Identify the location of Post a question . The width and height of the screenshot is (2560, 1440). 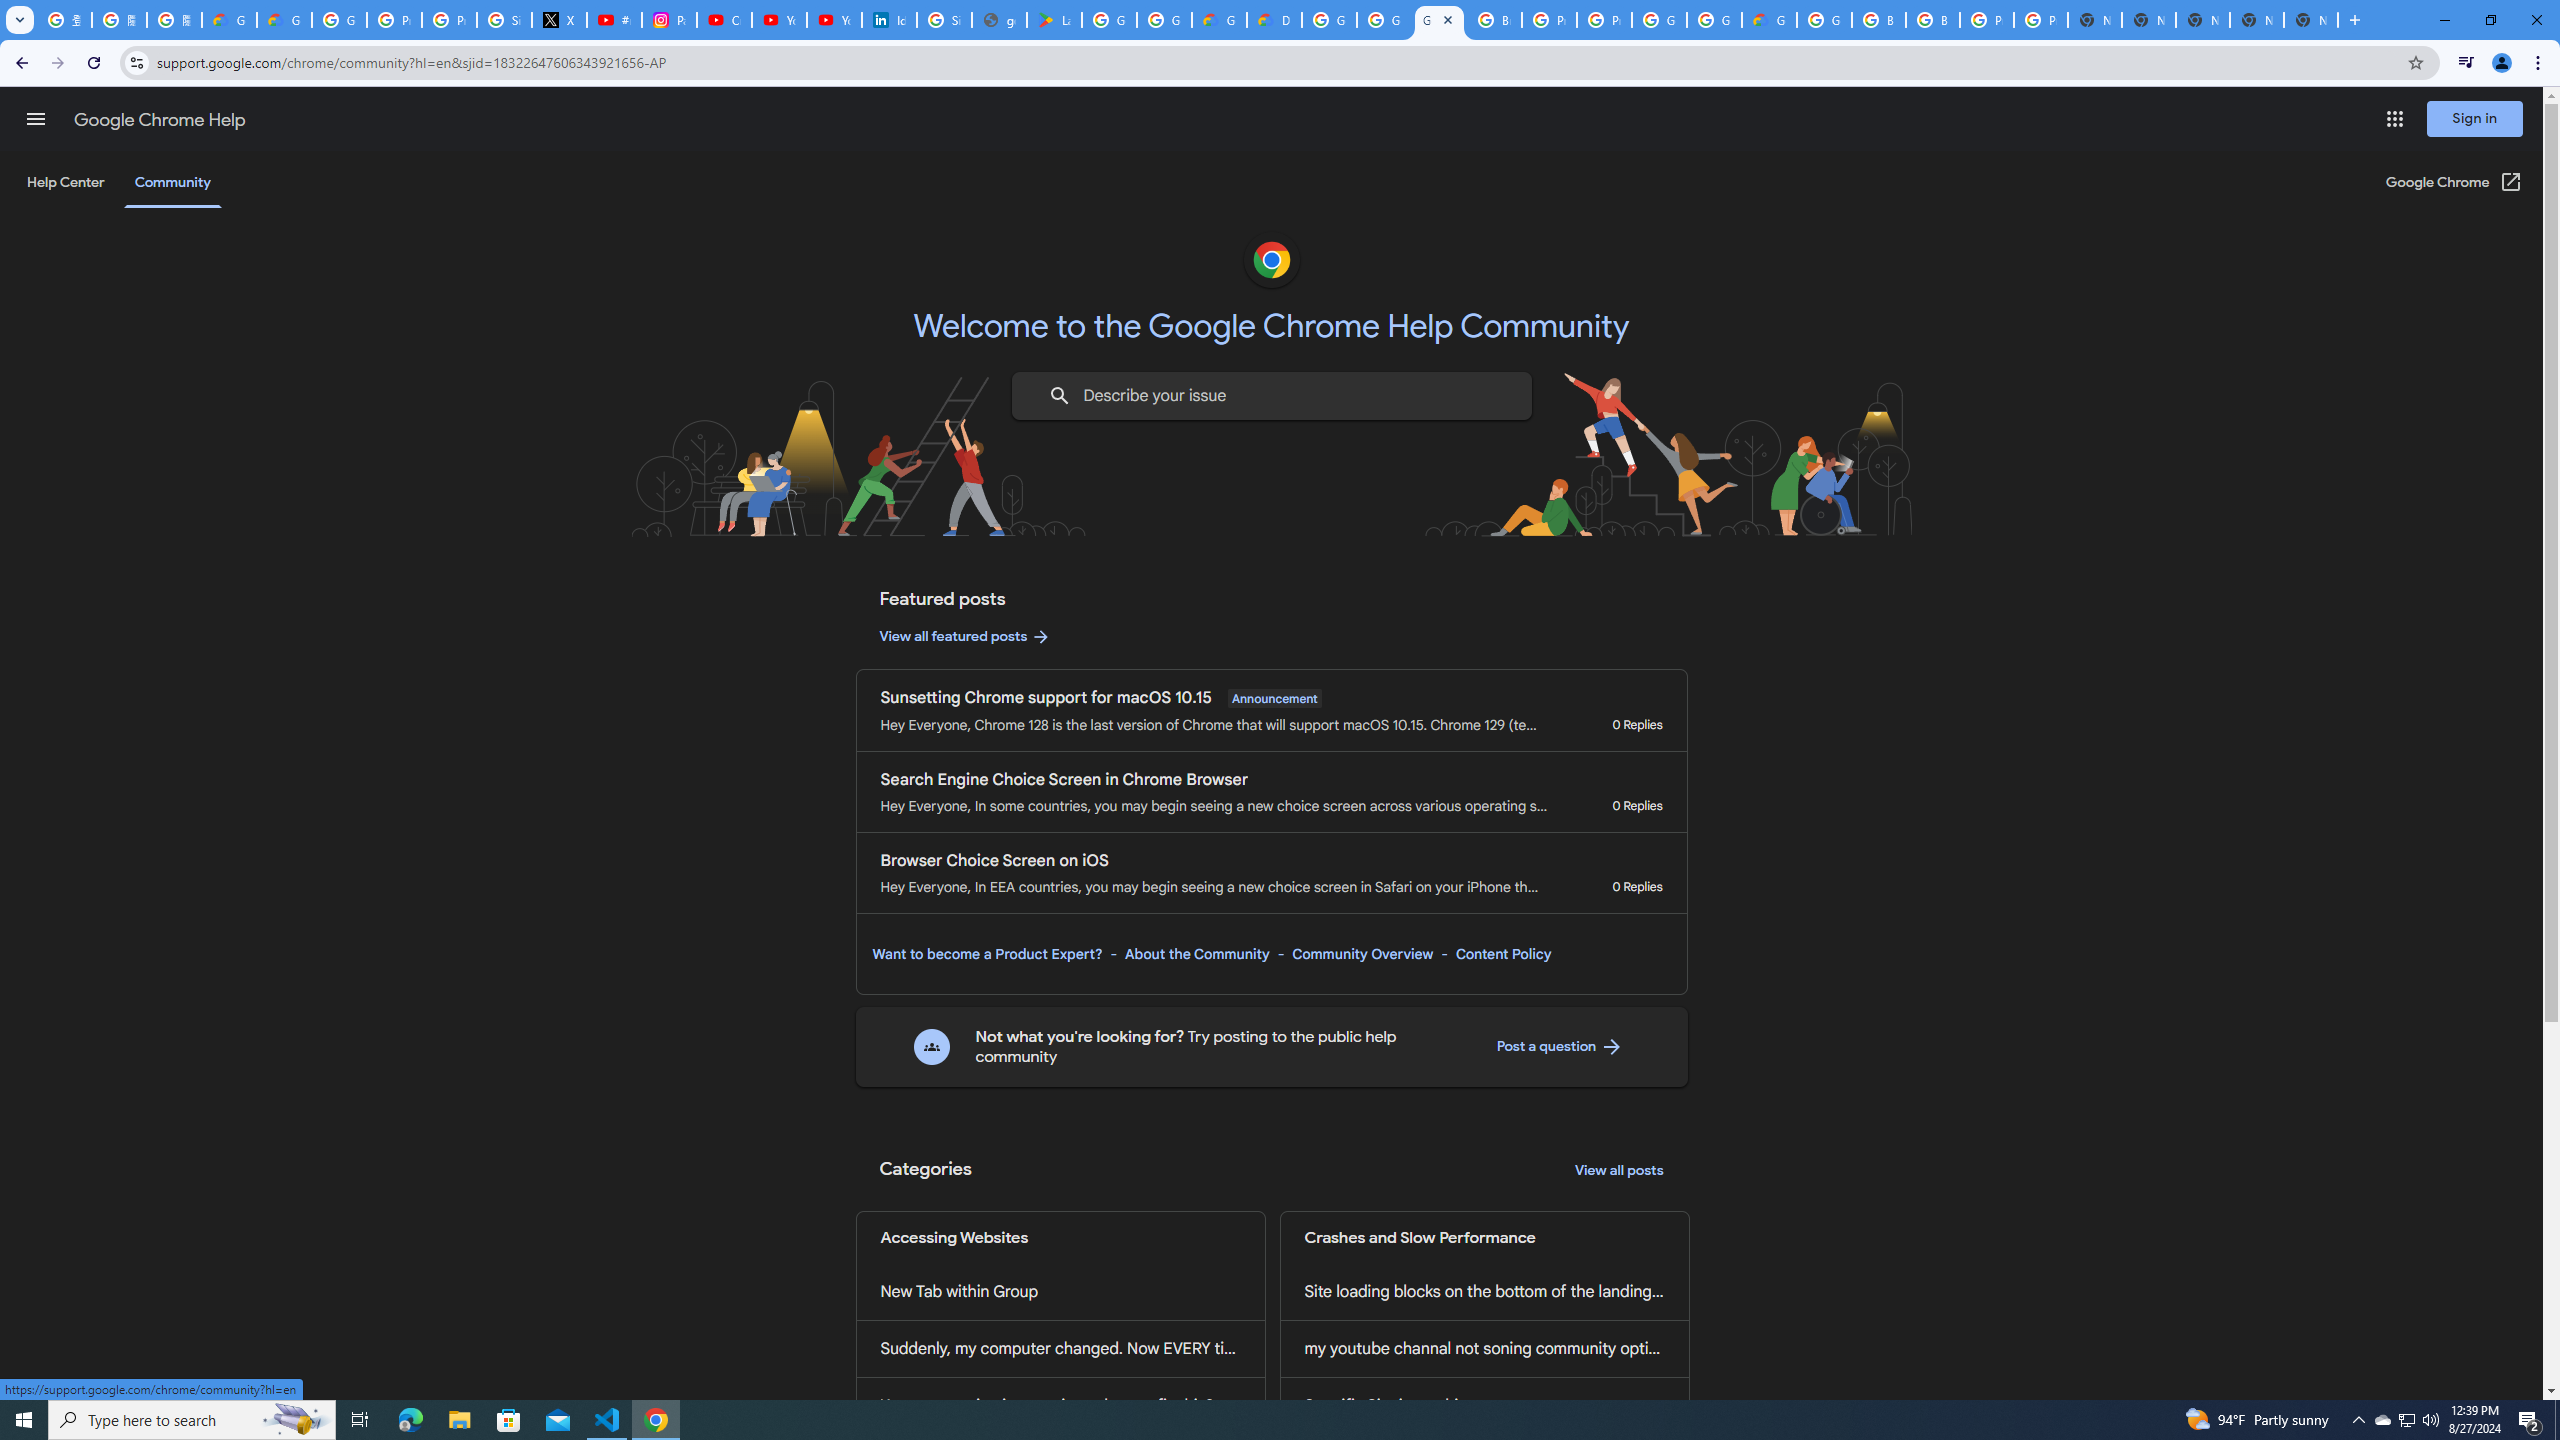
(1559, 1046).